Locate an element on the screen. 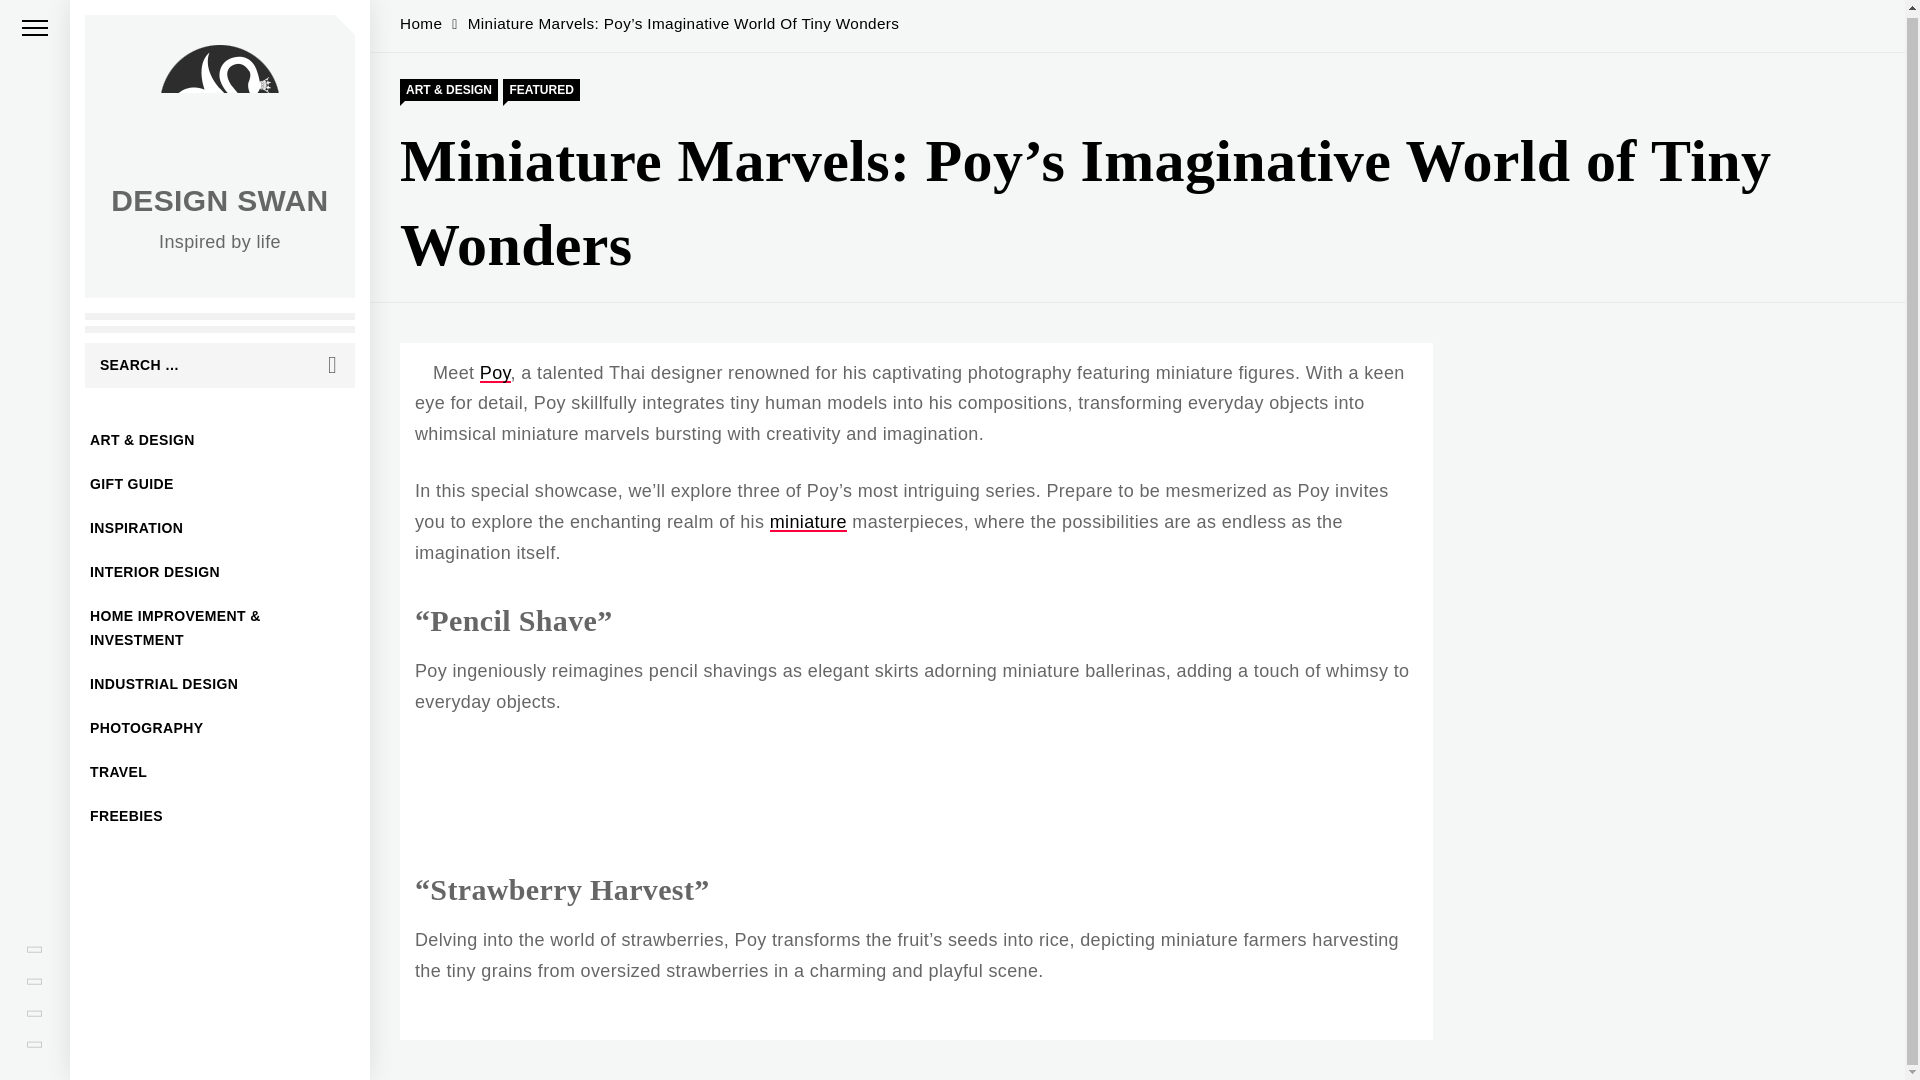 The image size is (1920, 1080). miniature is located at coordinates (808, 522).